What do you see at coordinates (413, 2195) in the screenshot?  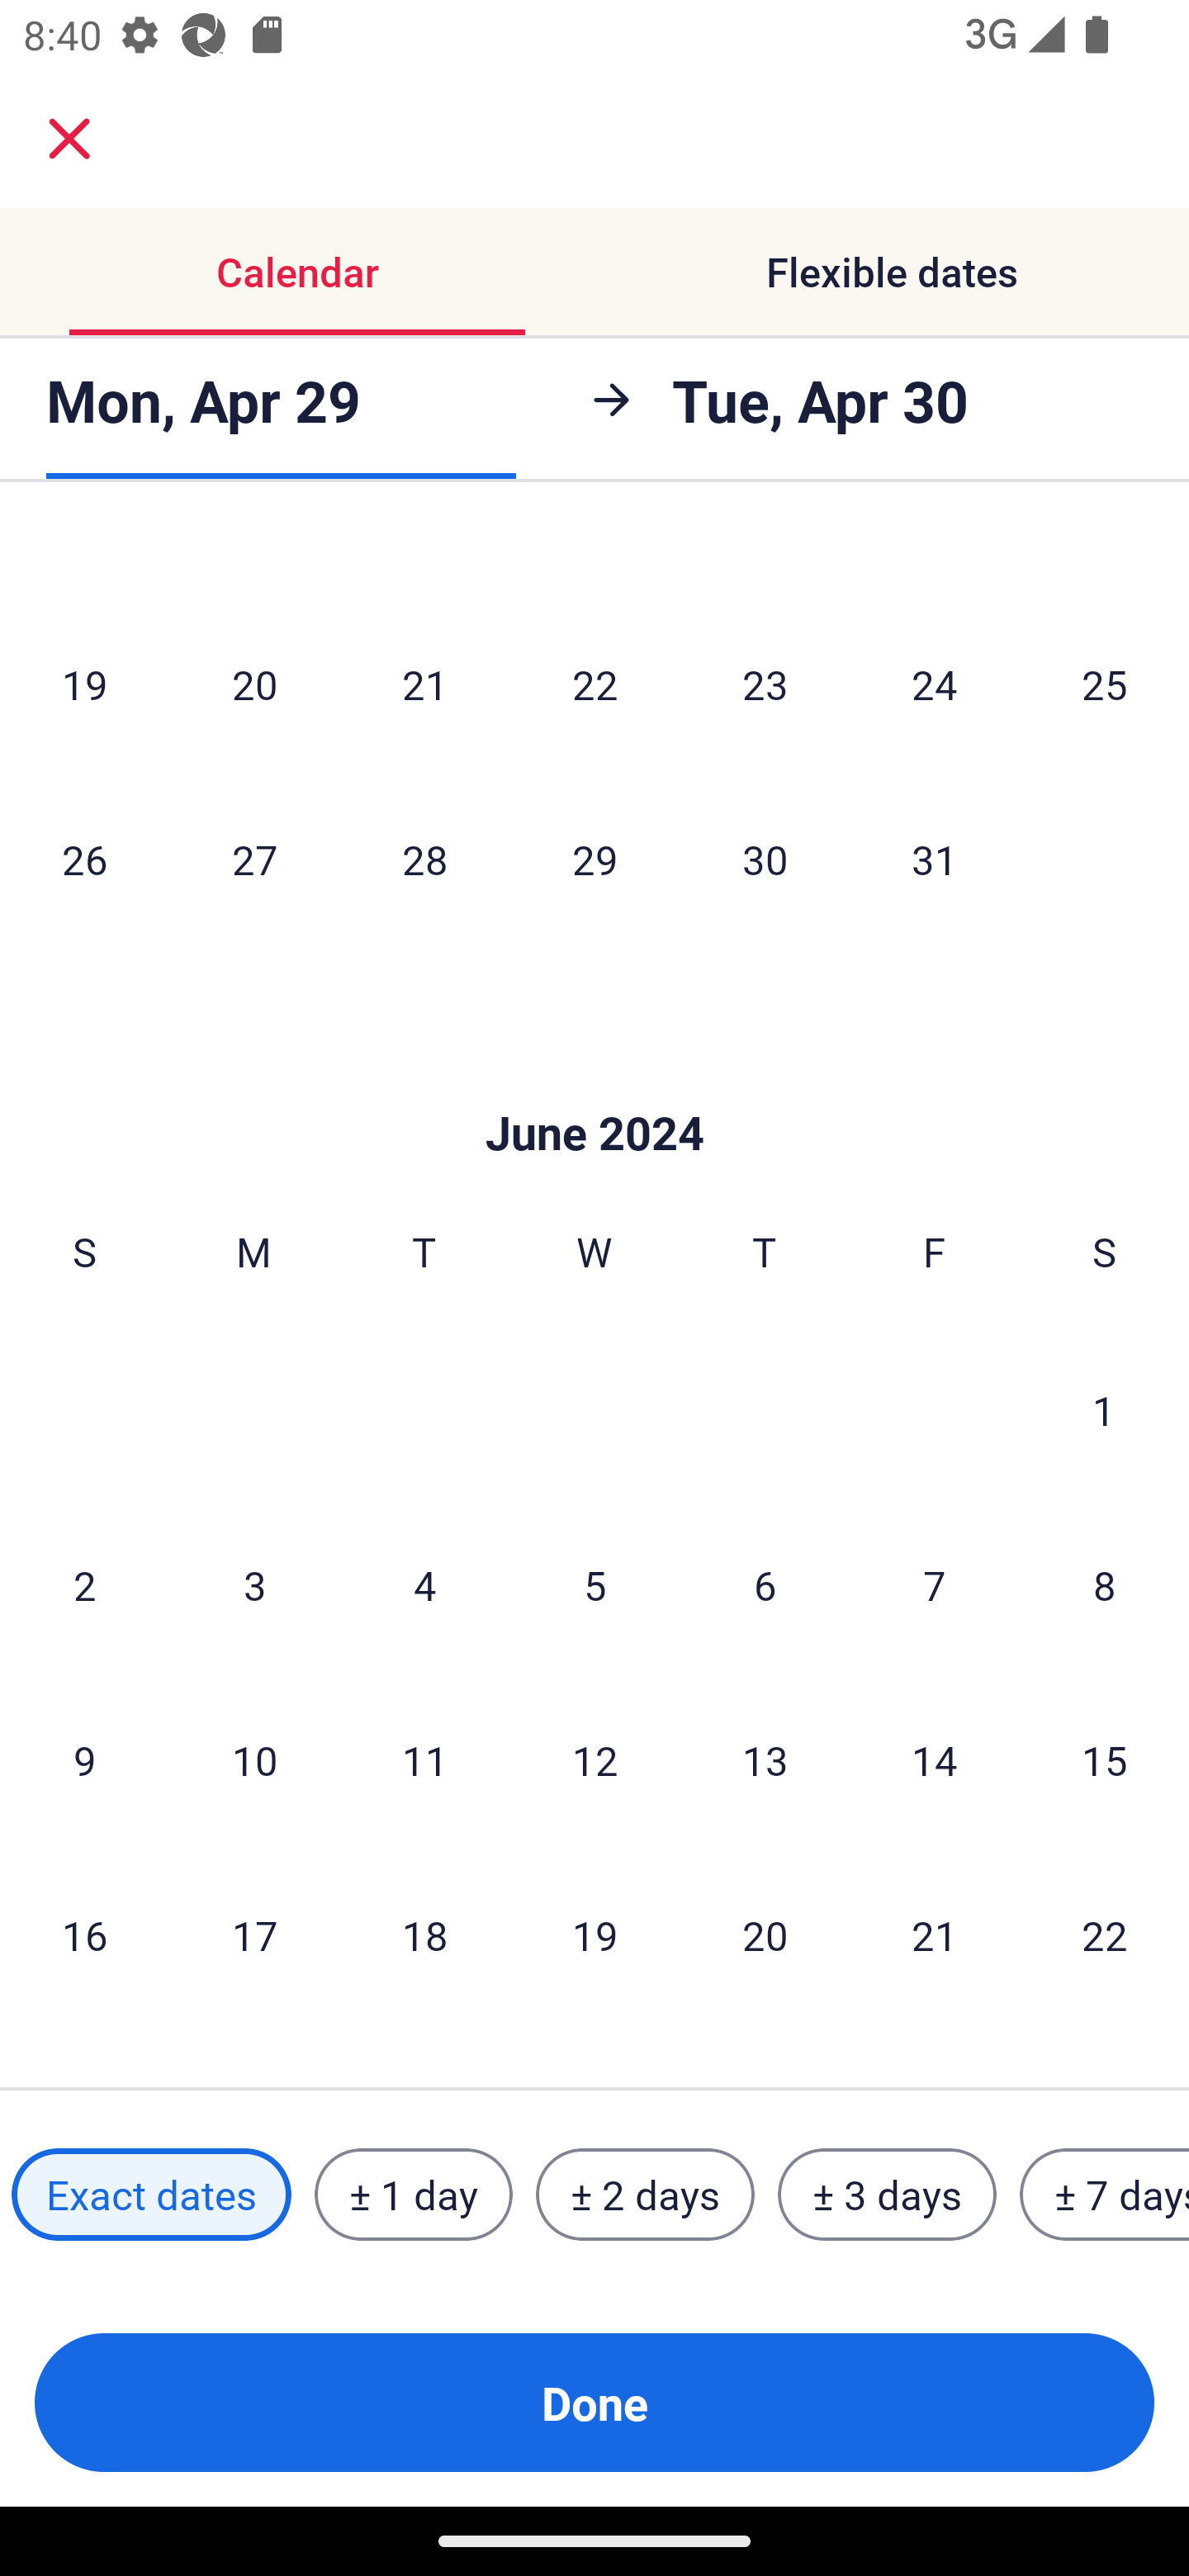 I see `± 1 day` at bounding box center [413, 2195].